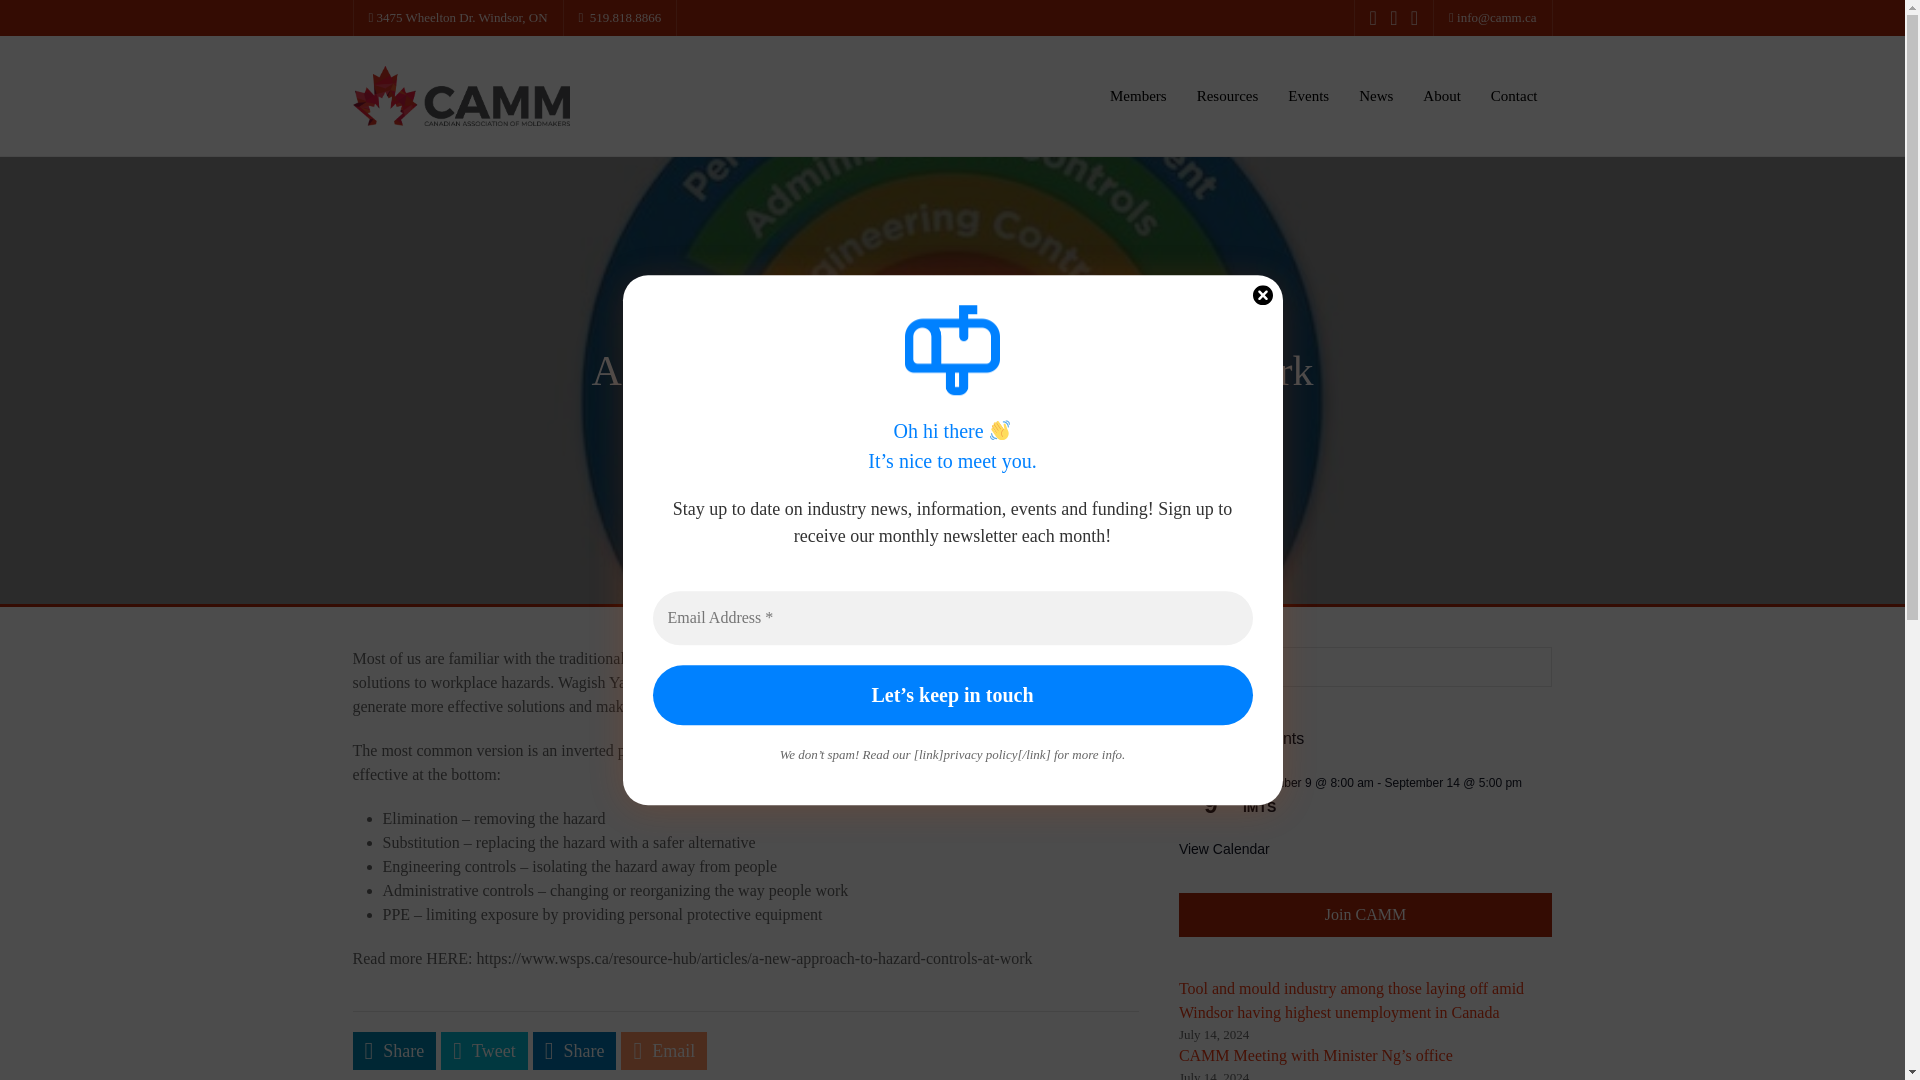  What do you see at coordinates (458, 18) in the screenshot?
I see ` 3475 Wheelton Dr. Windsor, ON` at bounding box center [458, 18].